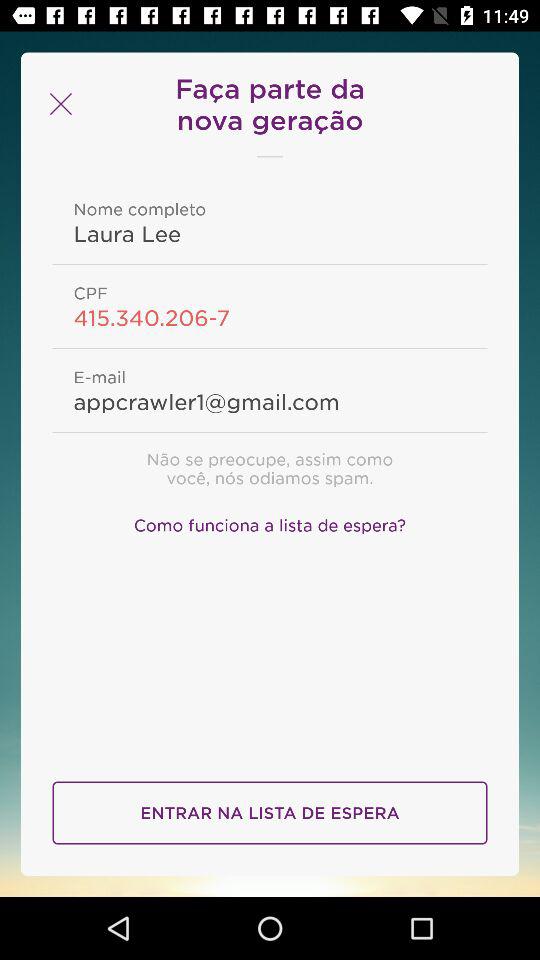 This screenshot has height=960, width=540. Describe the element at coordinates (270, 401) in the screenshot. I see `turn off appcrawler1@gmail.com icon` at that location.